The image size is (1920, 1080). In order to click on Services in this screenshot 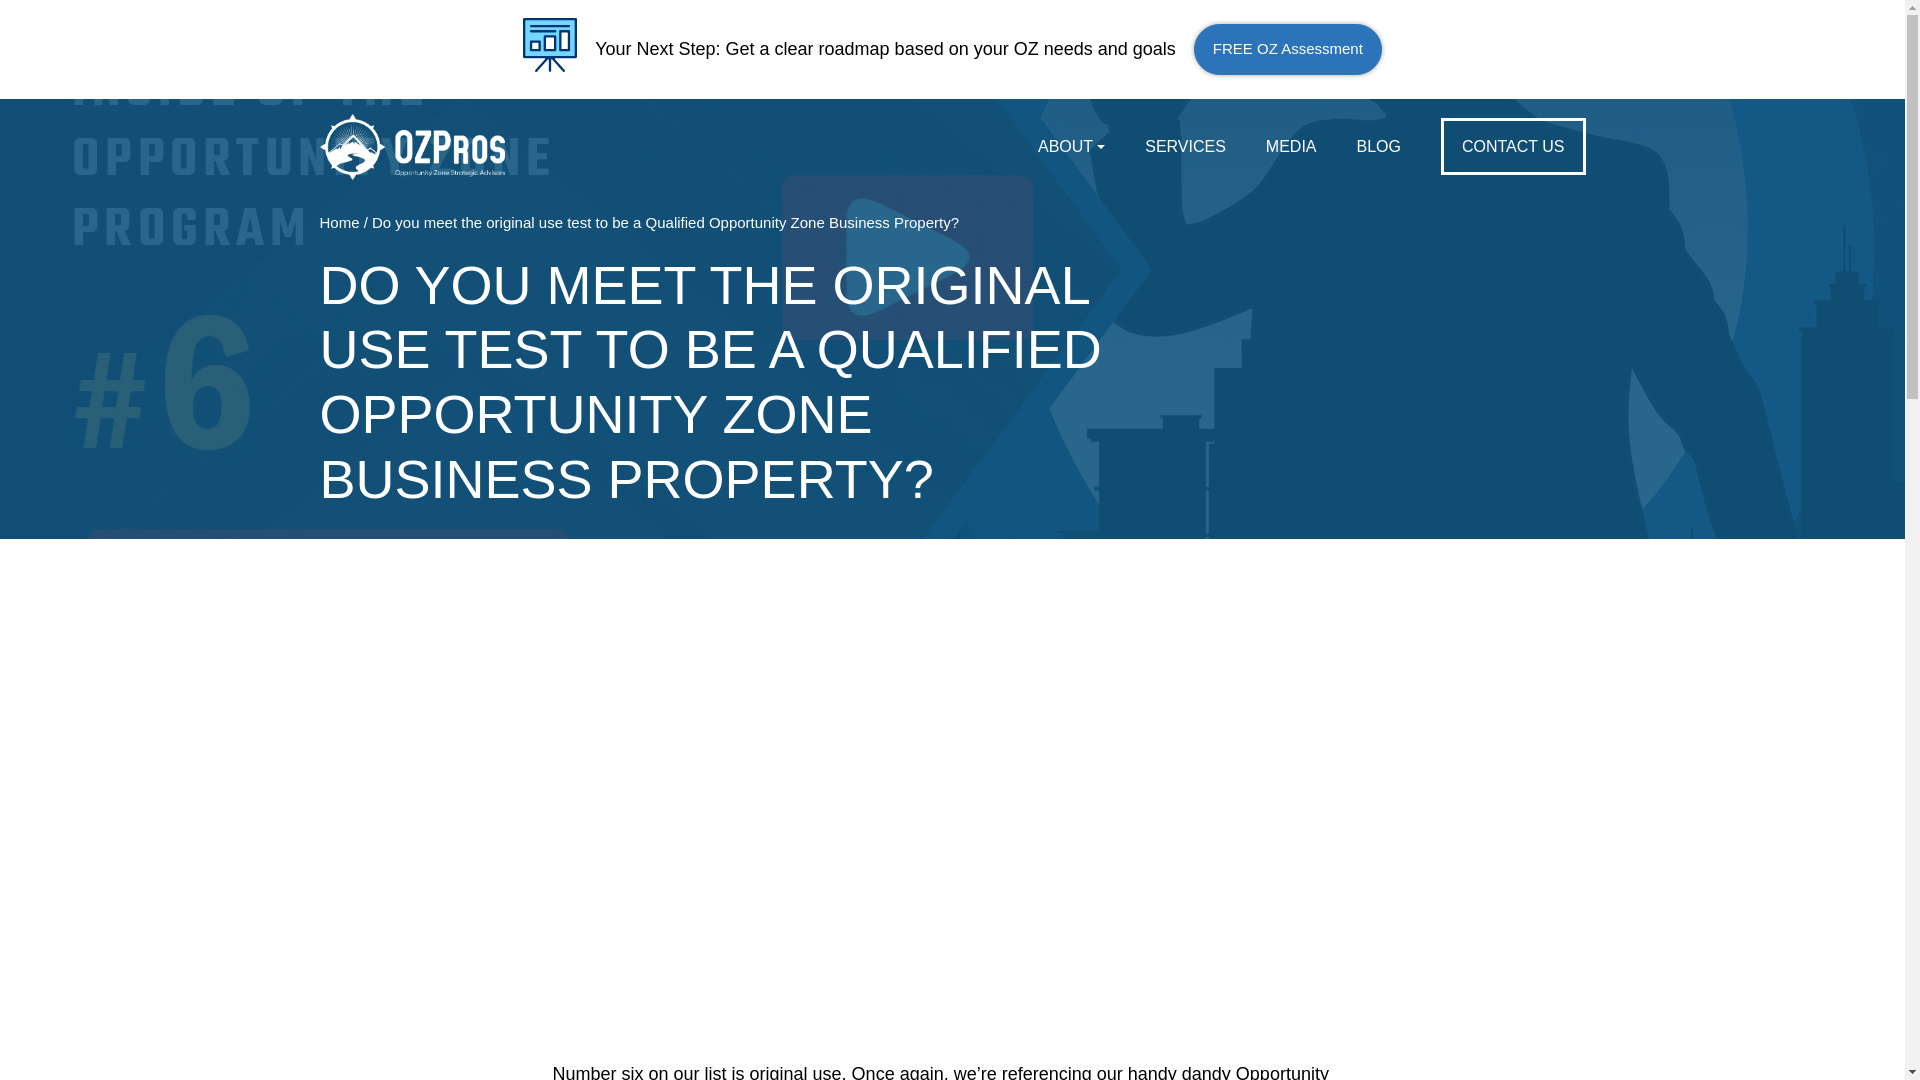, I will do `click(1186, 146)`.